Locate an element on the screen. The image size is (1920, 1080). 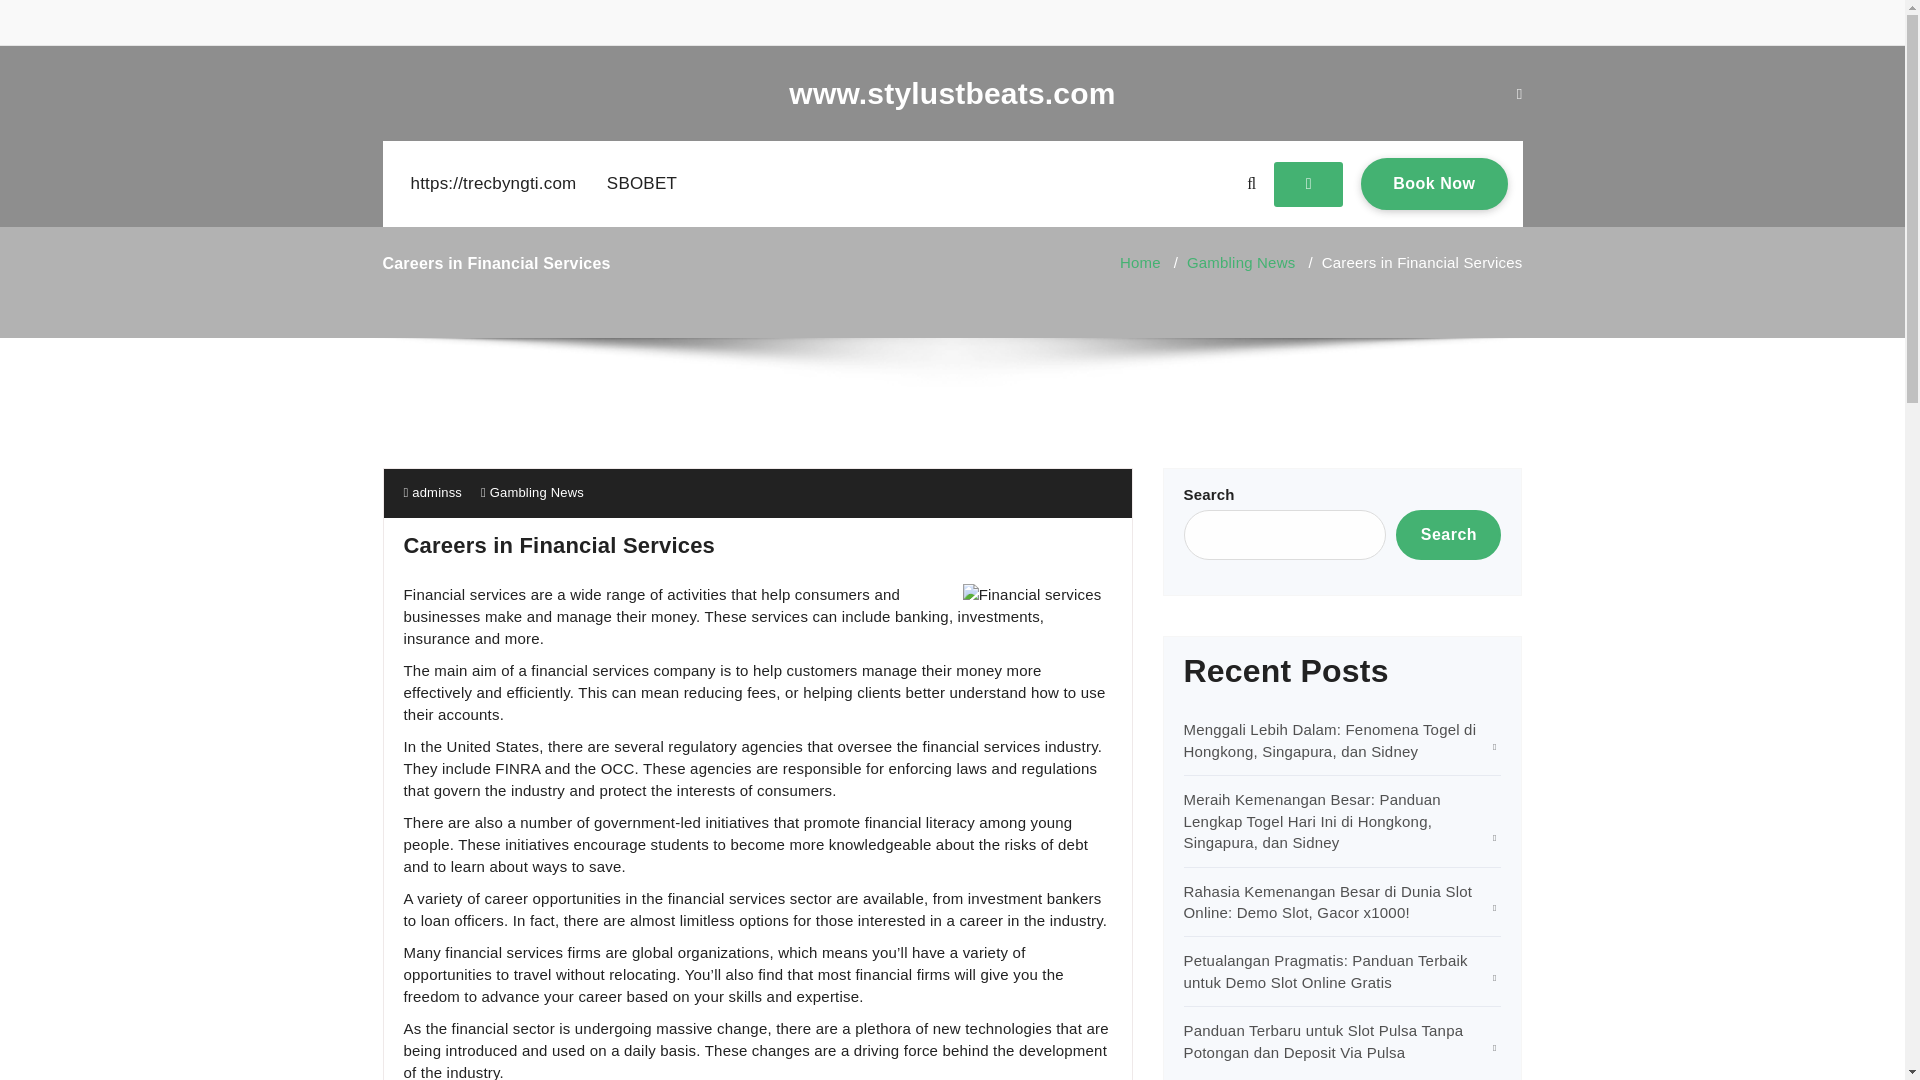
Gambling News is located at coordinates (1240, 262).